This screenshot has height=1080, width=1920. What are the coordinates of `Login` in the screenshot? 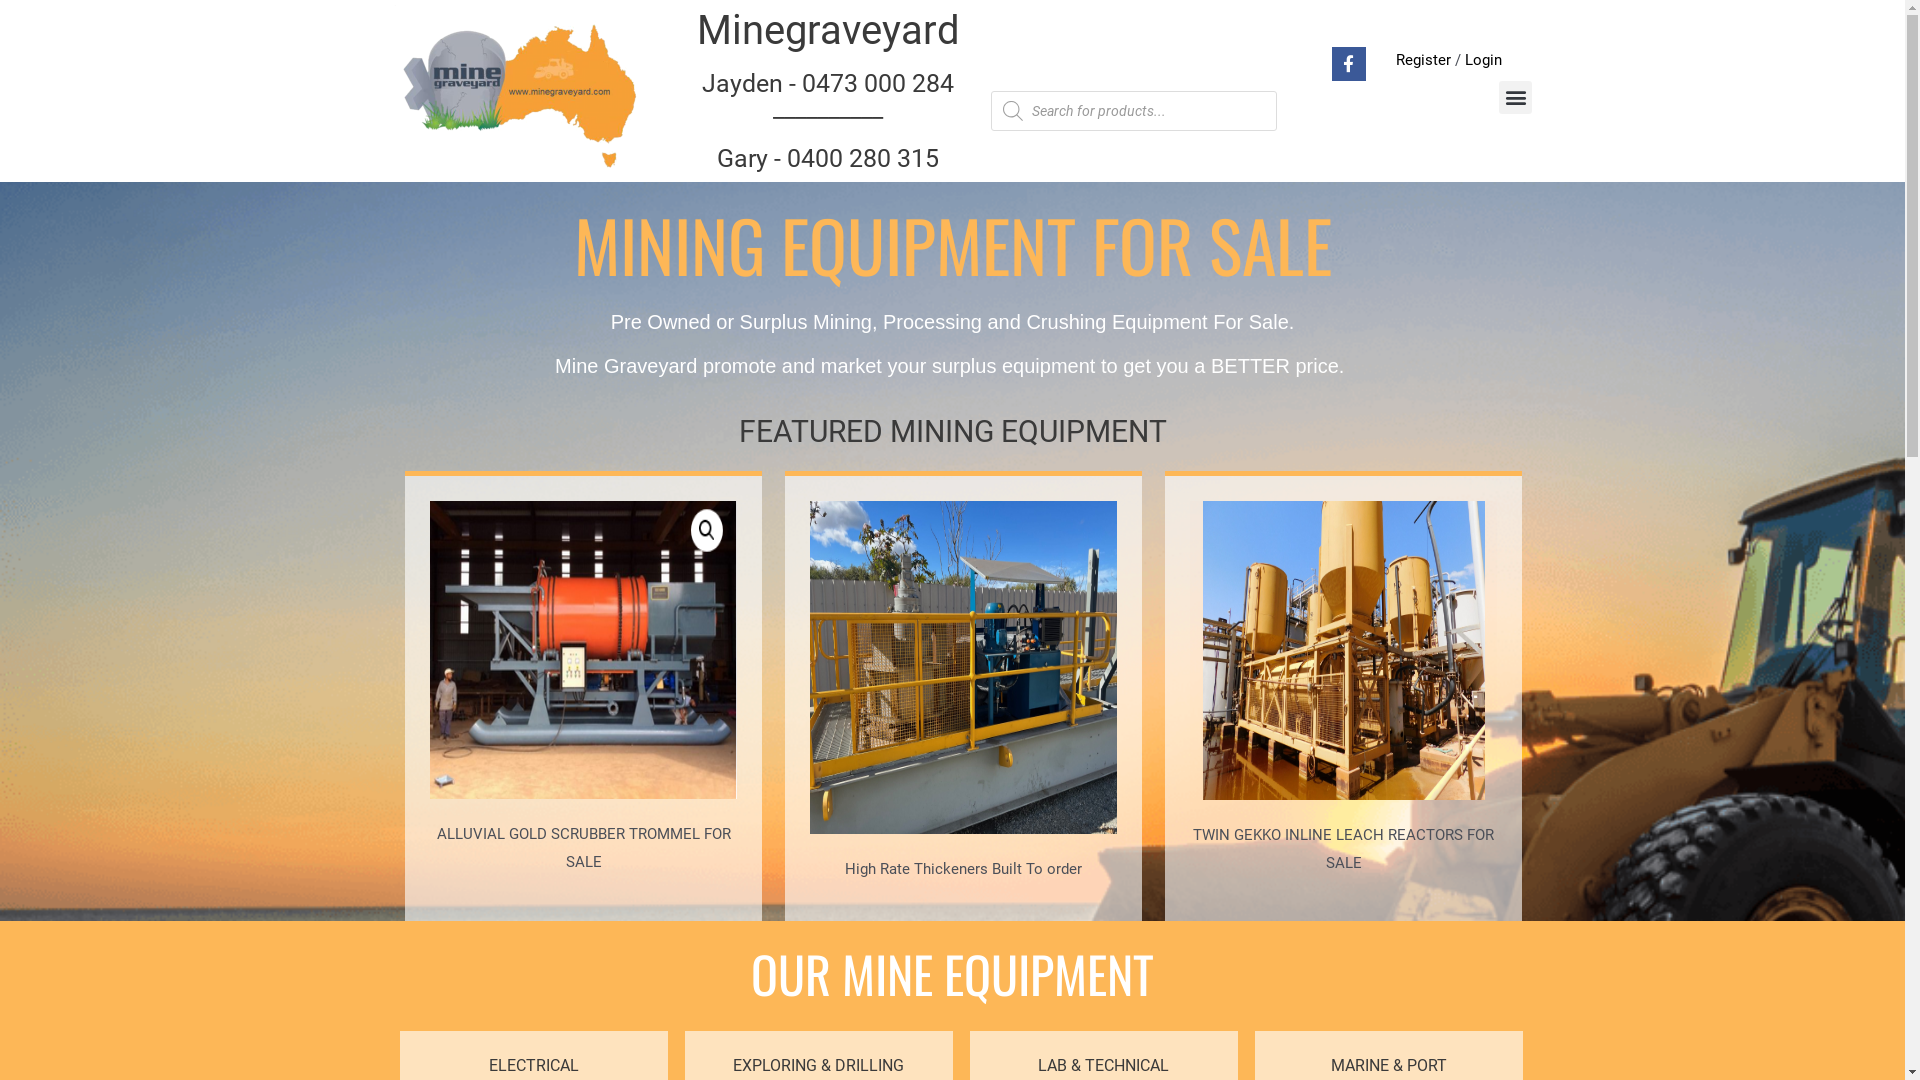 It's located at (1484, 59).